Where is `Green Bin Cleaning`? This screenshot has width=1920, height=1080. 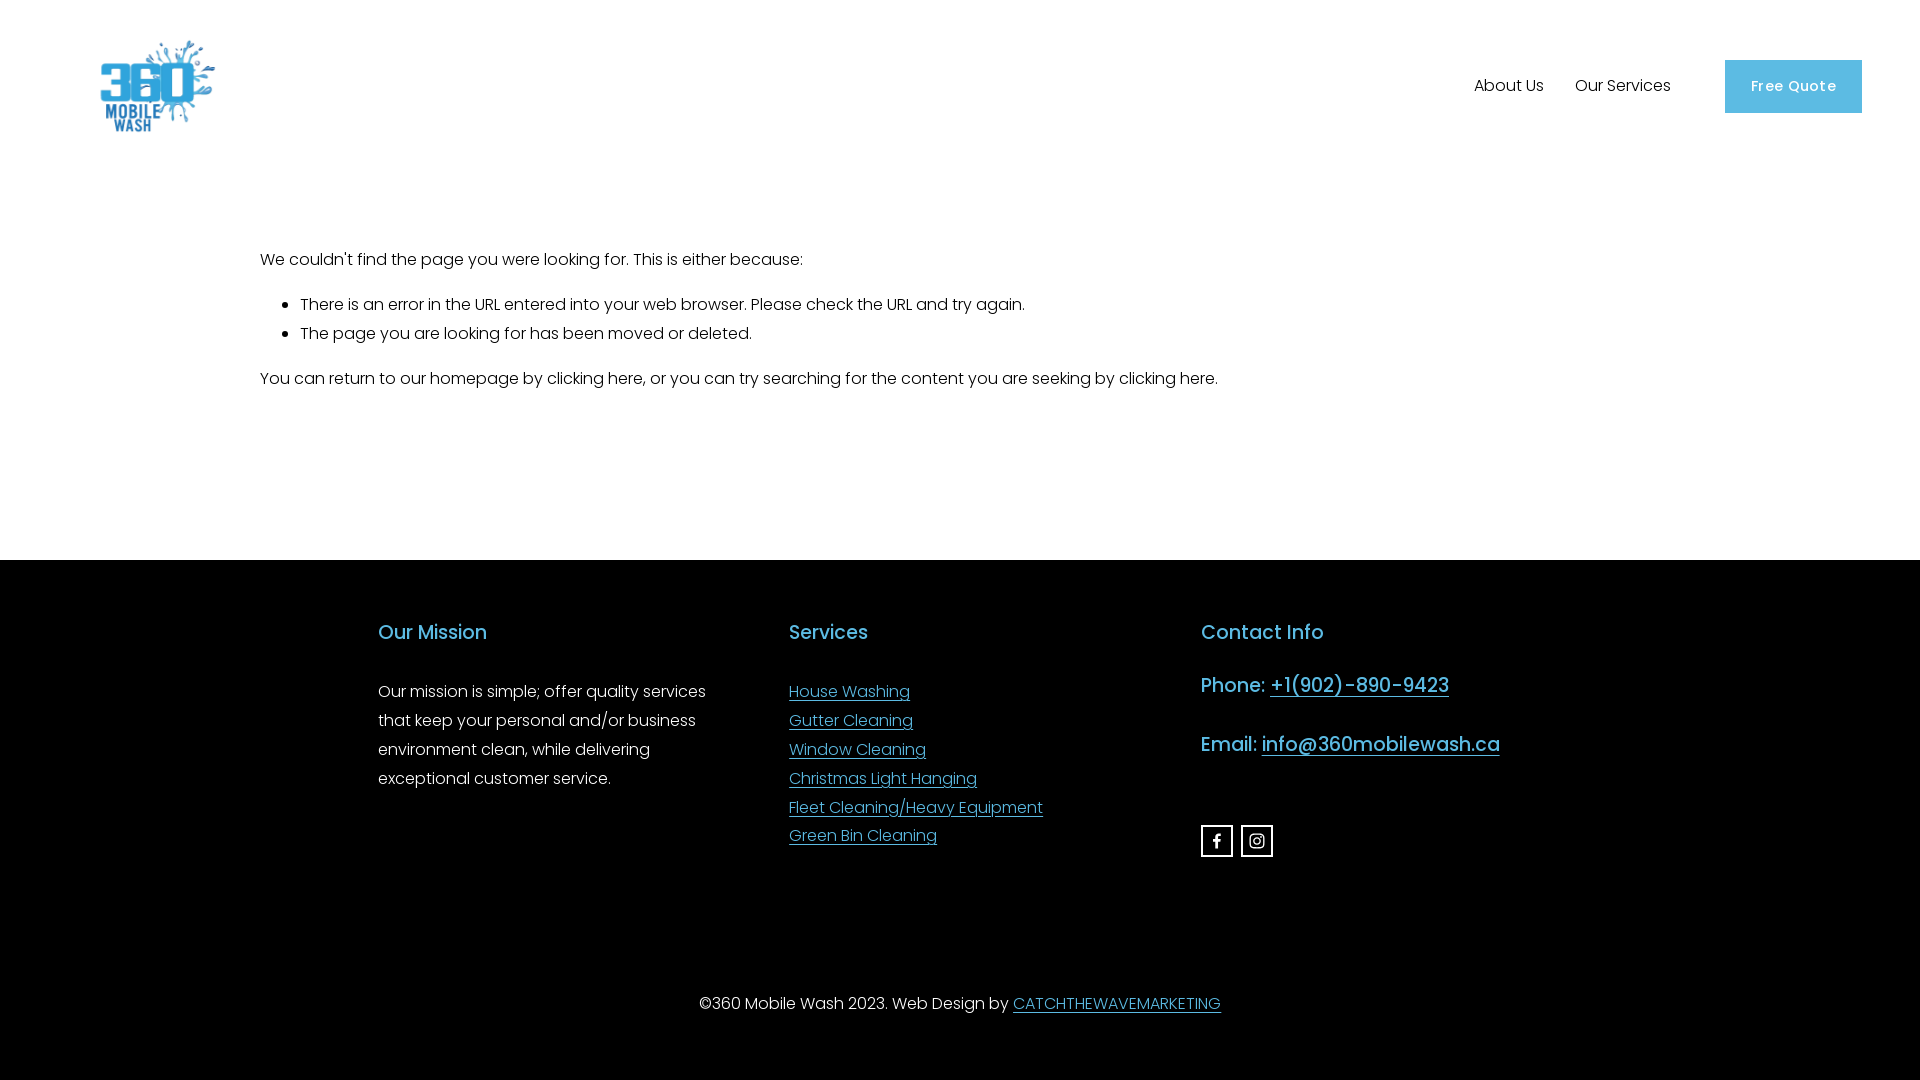 Green Bin Cleaning is located at coordinates (863, 836).